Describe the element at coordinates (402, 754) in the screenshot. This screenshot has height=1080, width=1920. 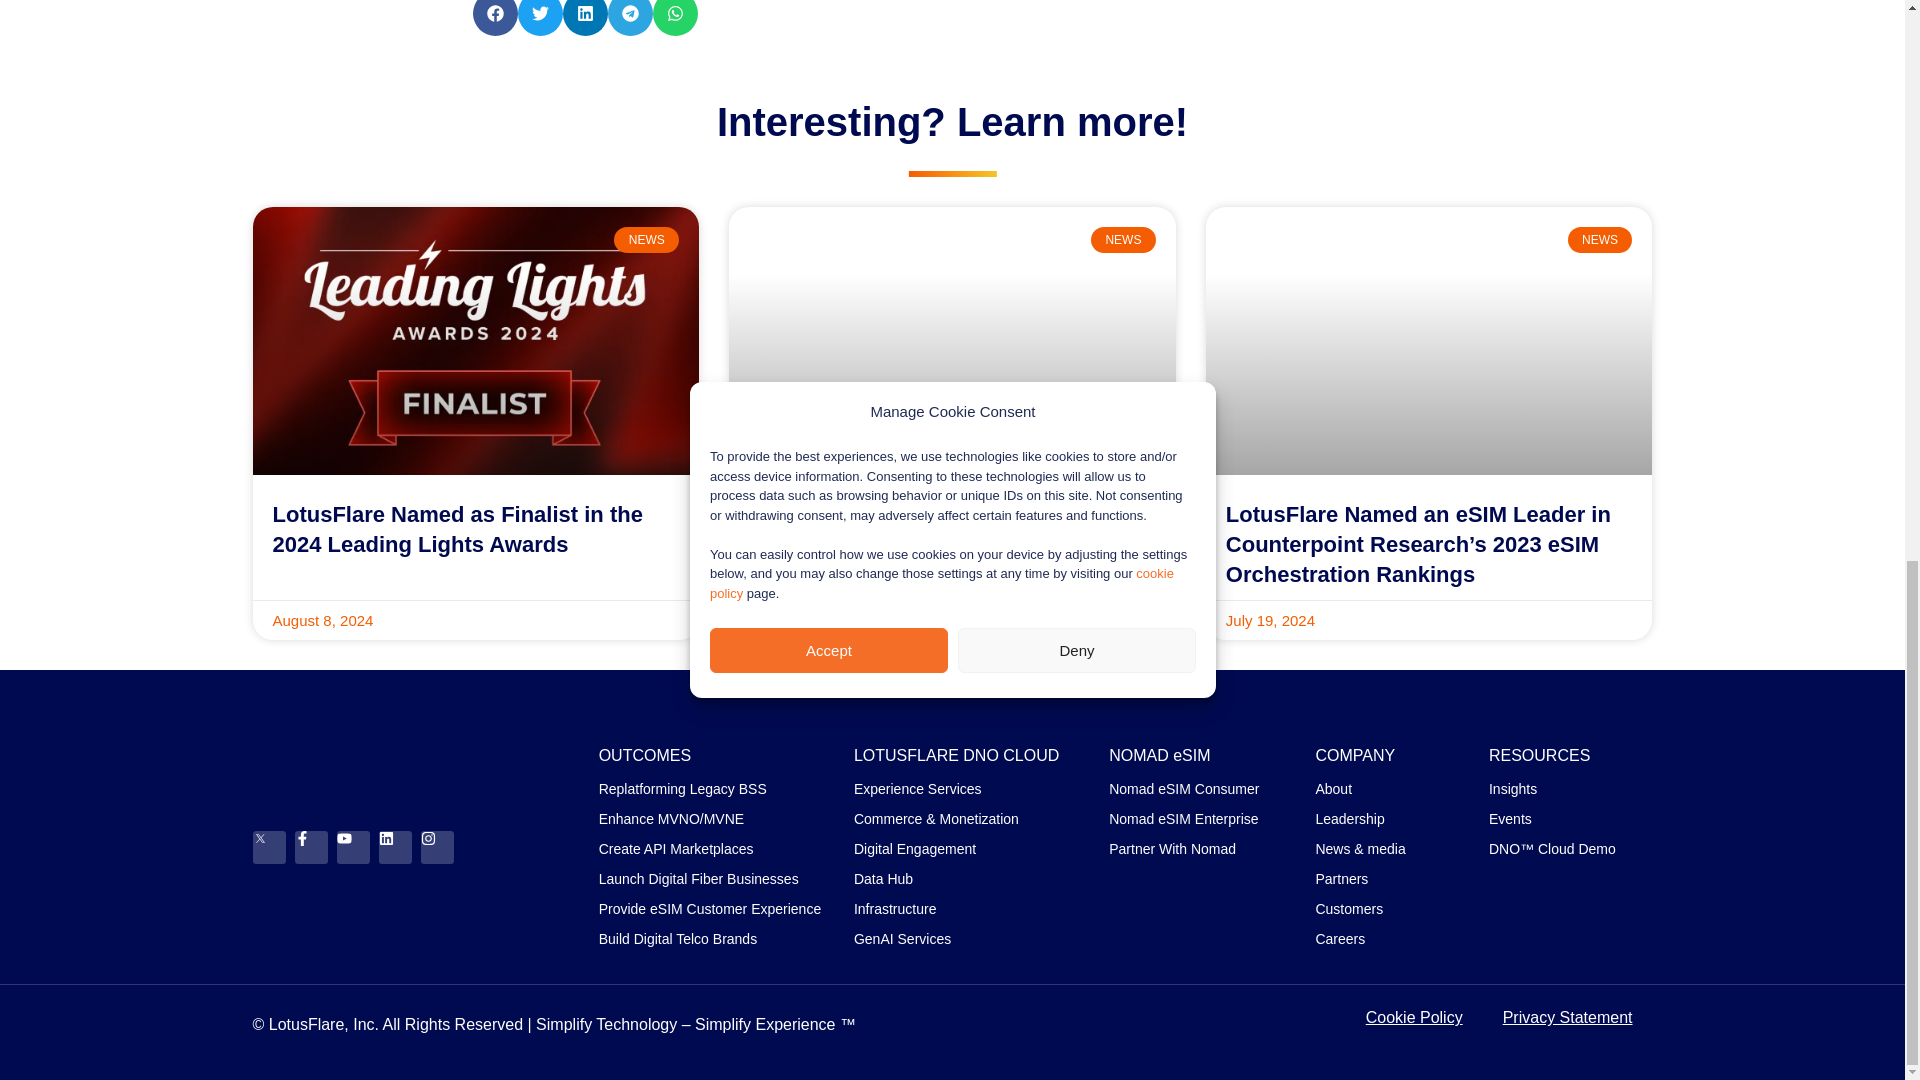
I see `LotusFlare - Logo White2` at that location.